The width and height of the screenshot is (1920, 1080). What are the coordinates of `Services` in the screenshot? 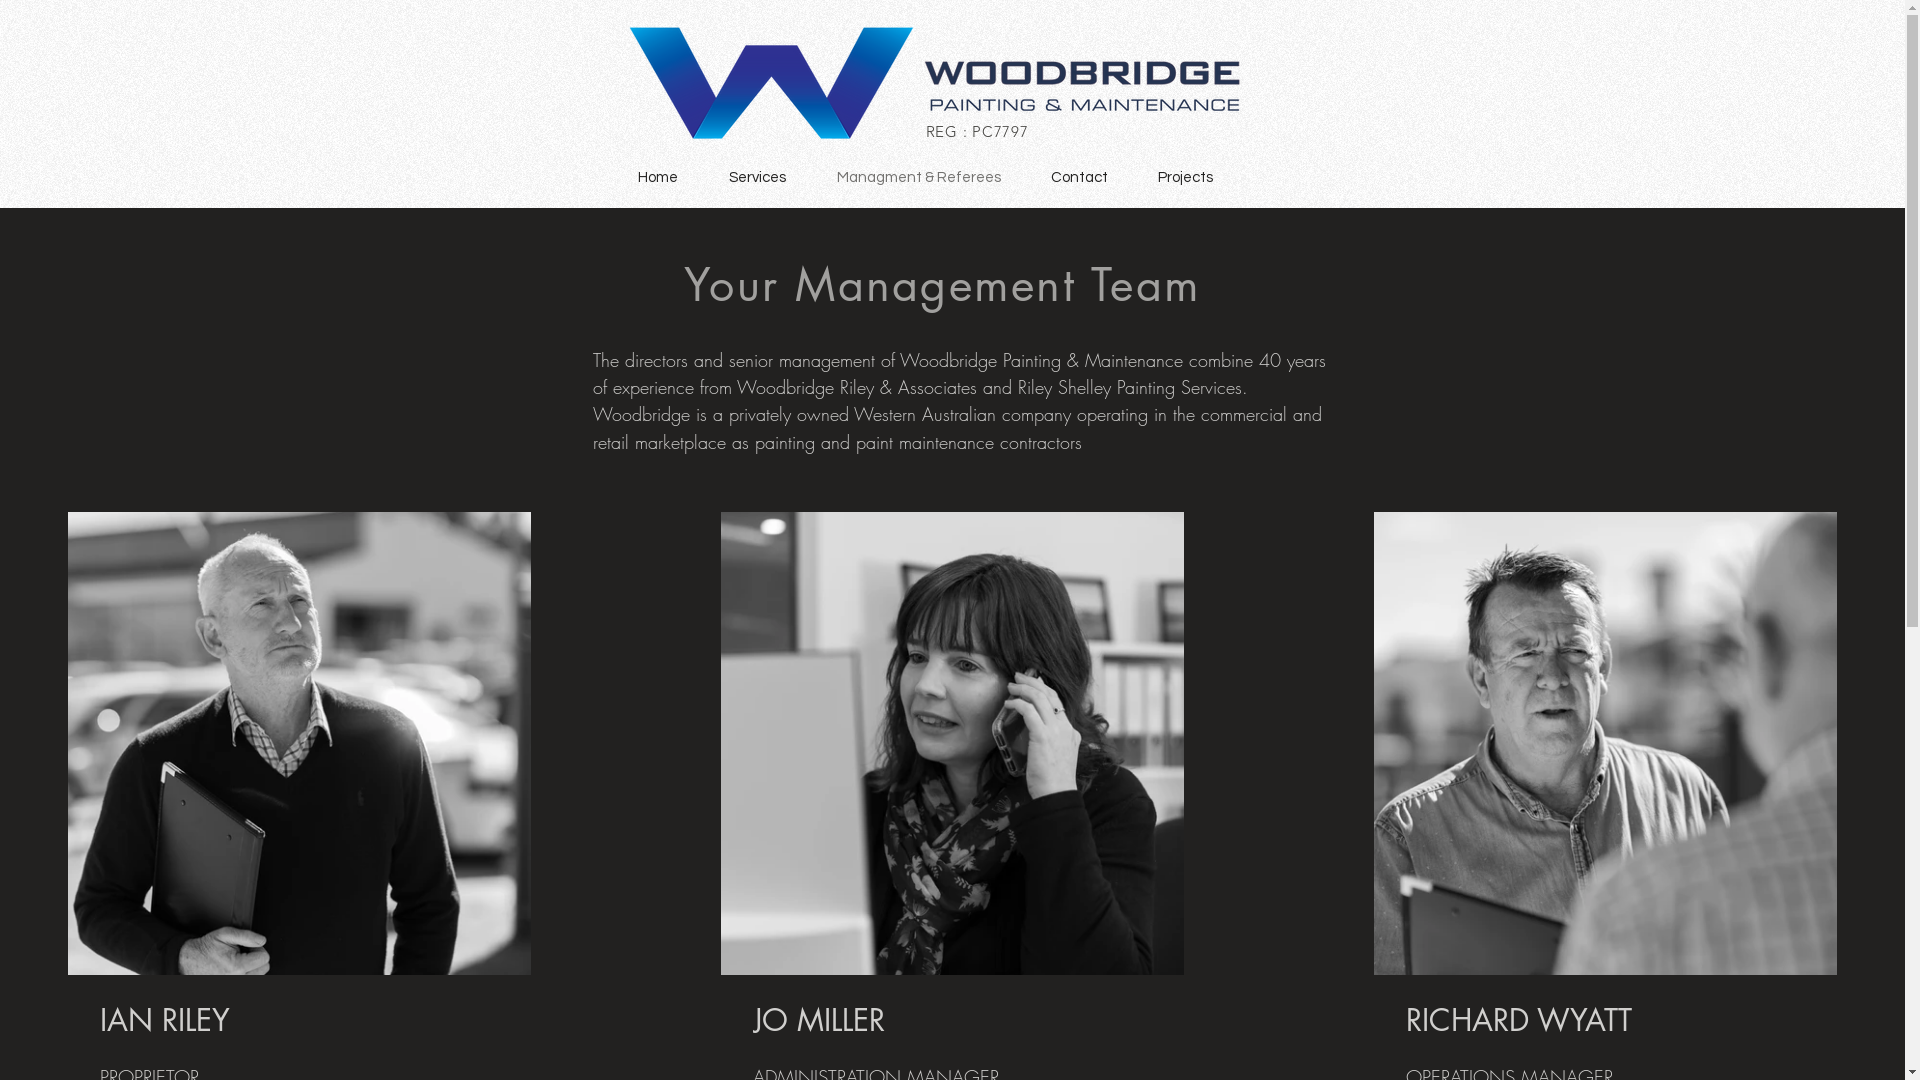 It's located at (758, 178).